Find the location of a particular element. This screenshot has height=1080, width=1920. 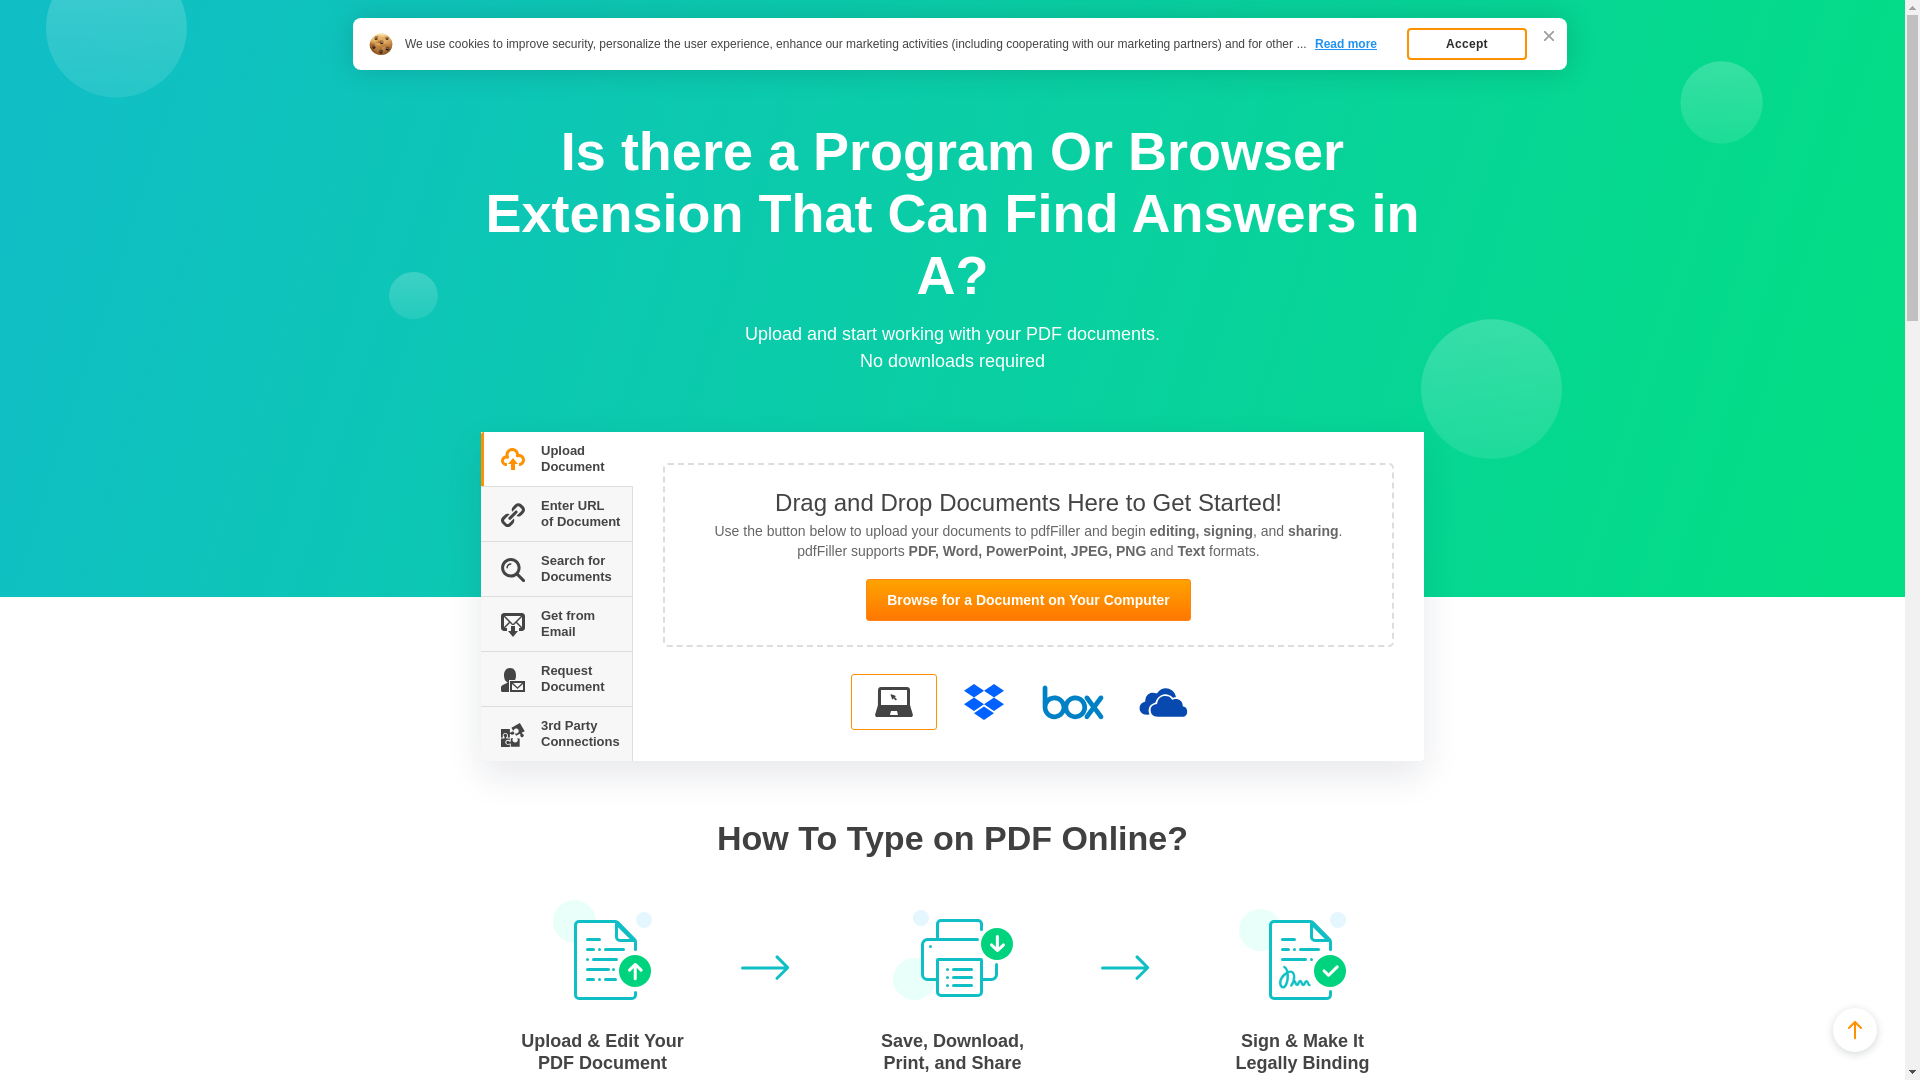

Typeable PDF is located at coordinates (517, 28).